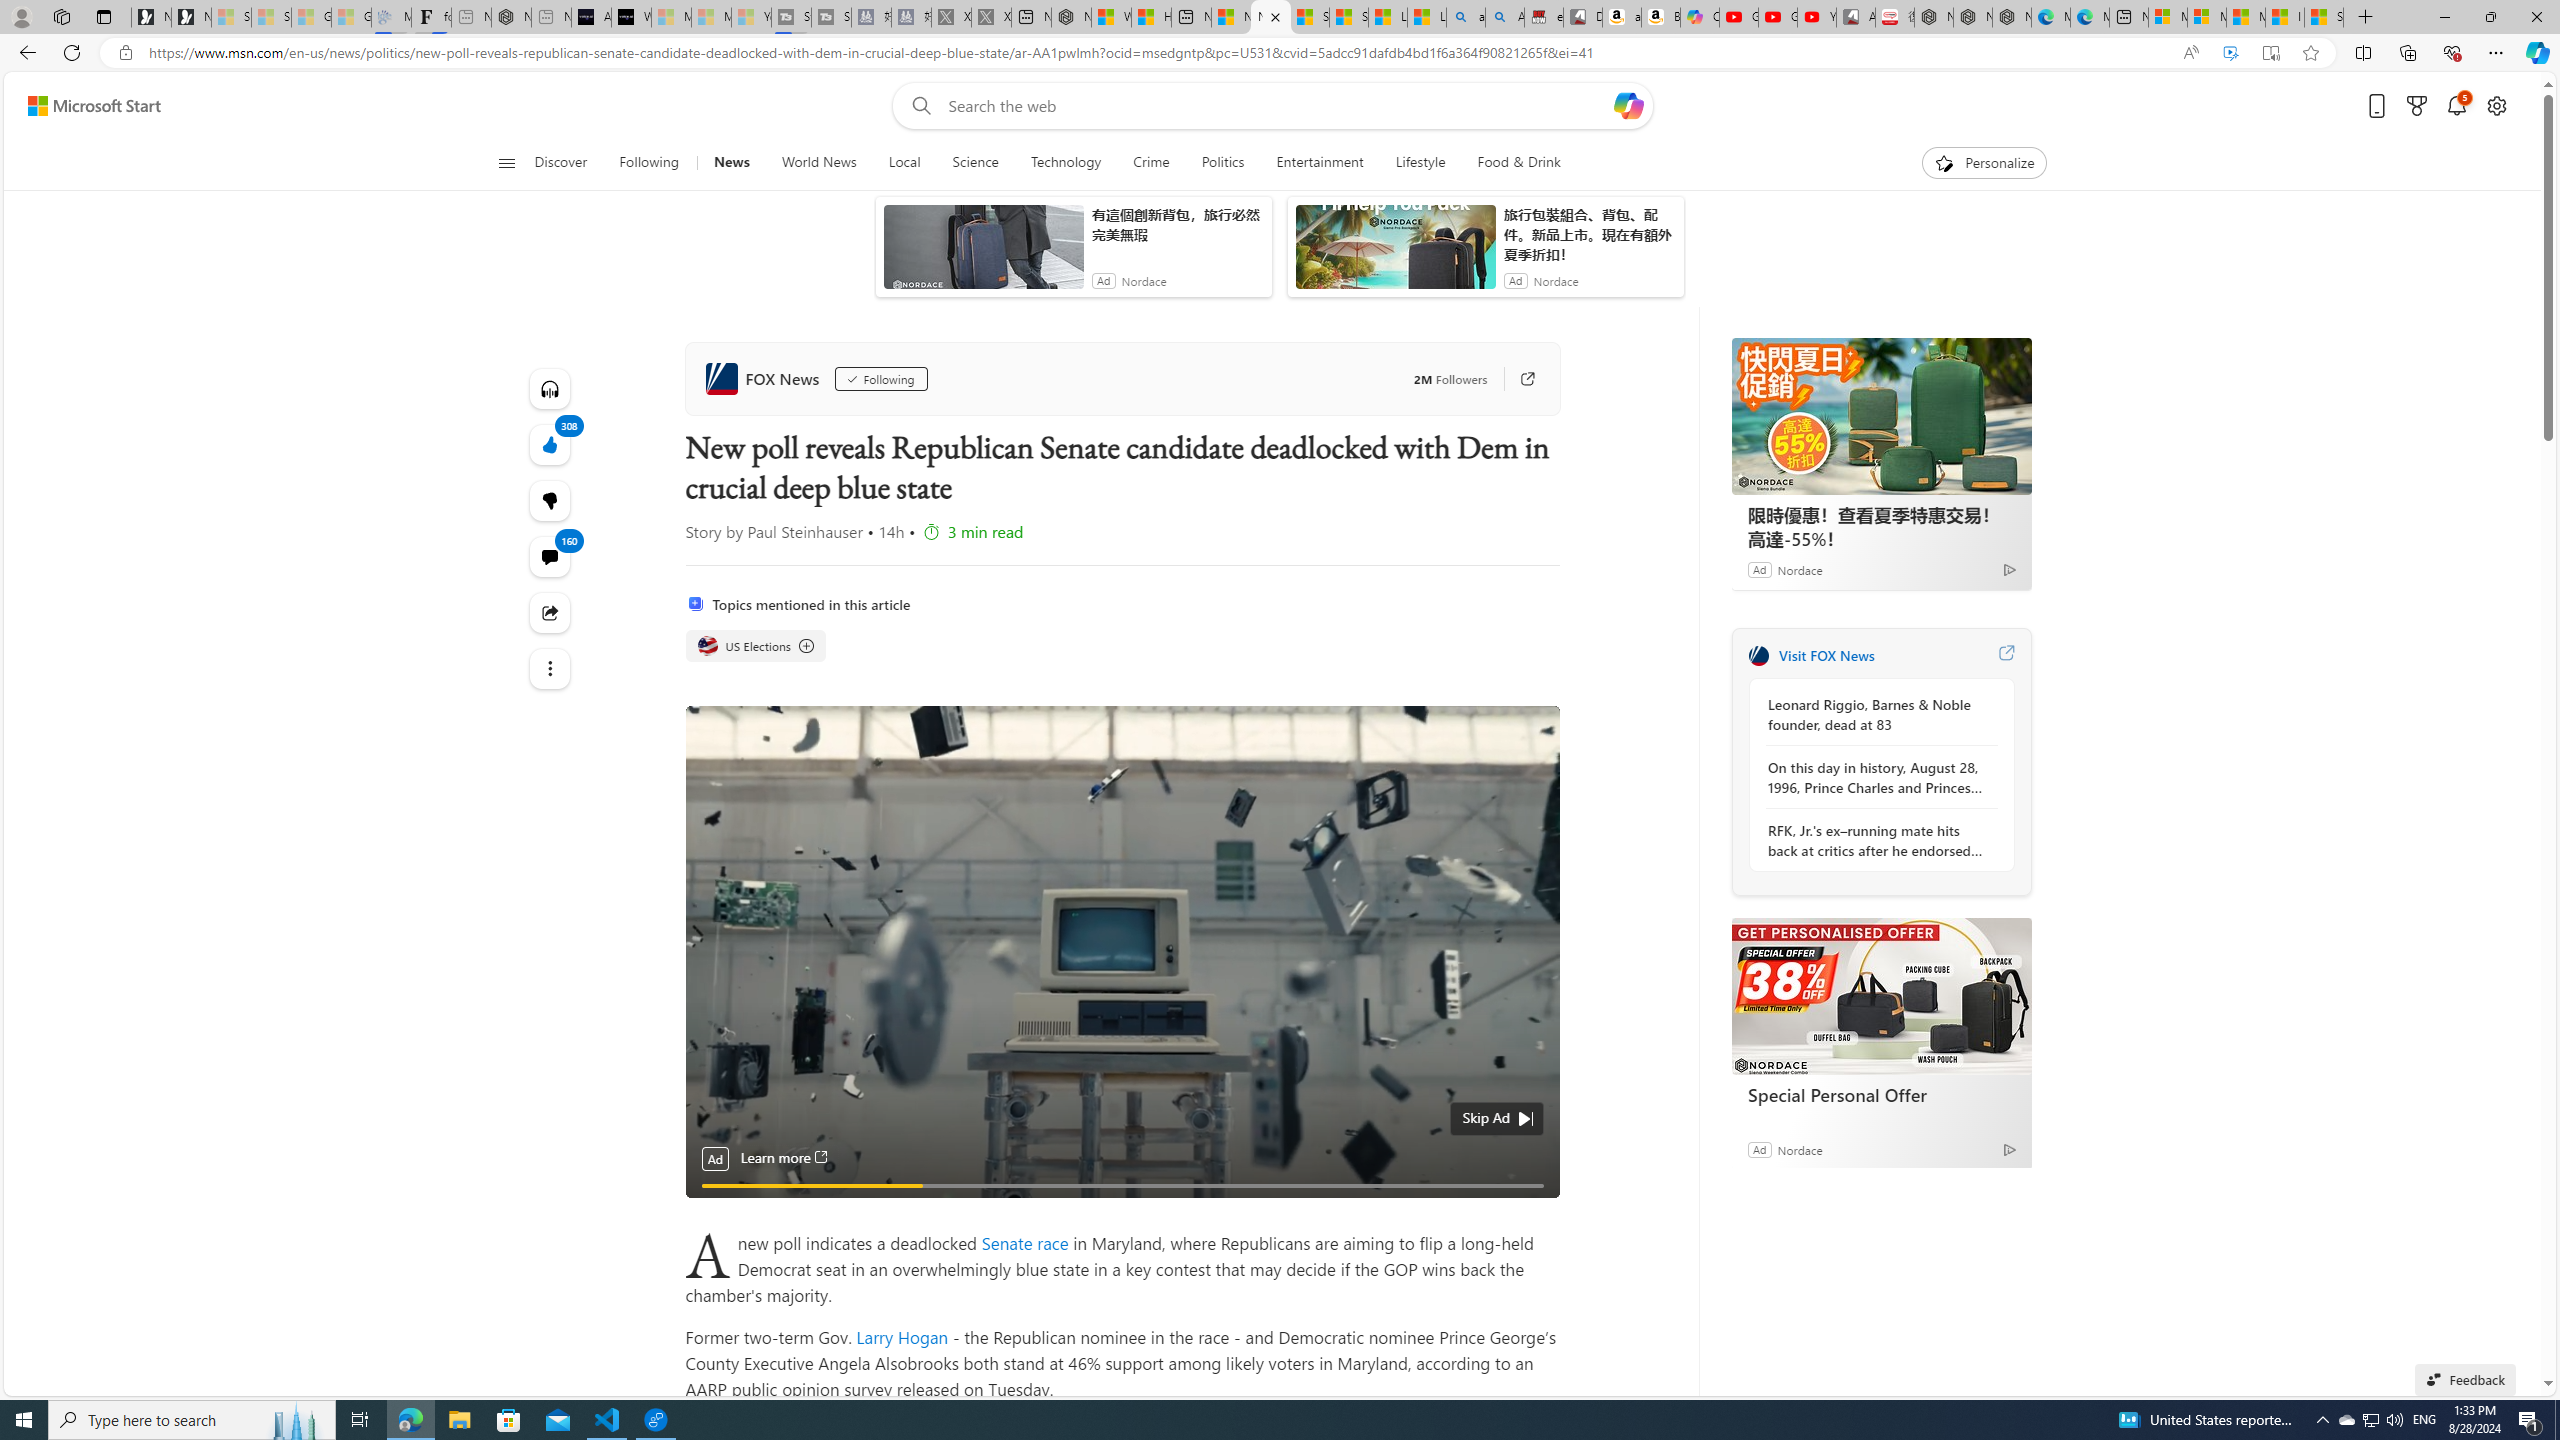 The image size is (2560, 1440). Describe the element at coordinates (1622, 17) in the screenshot. I see `amazon.in/dp/B0CX59H5W7/?tag=gsmcom05-21` at that location.